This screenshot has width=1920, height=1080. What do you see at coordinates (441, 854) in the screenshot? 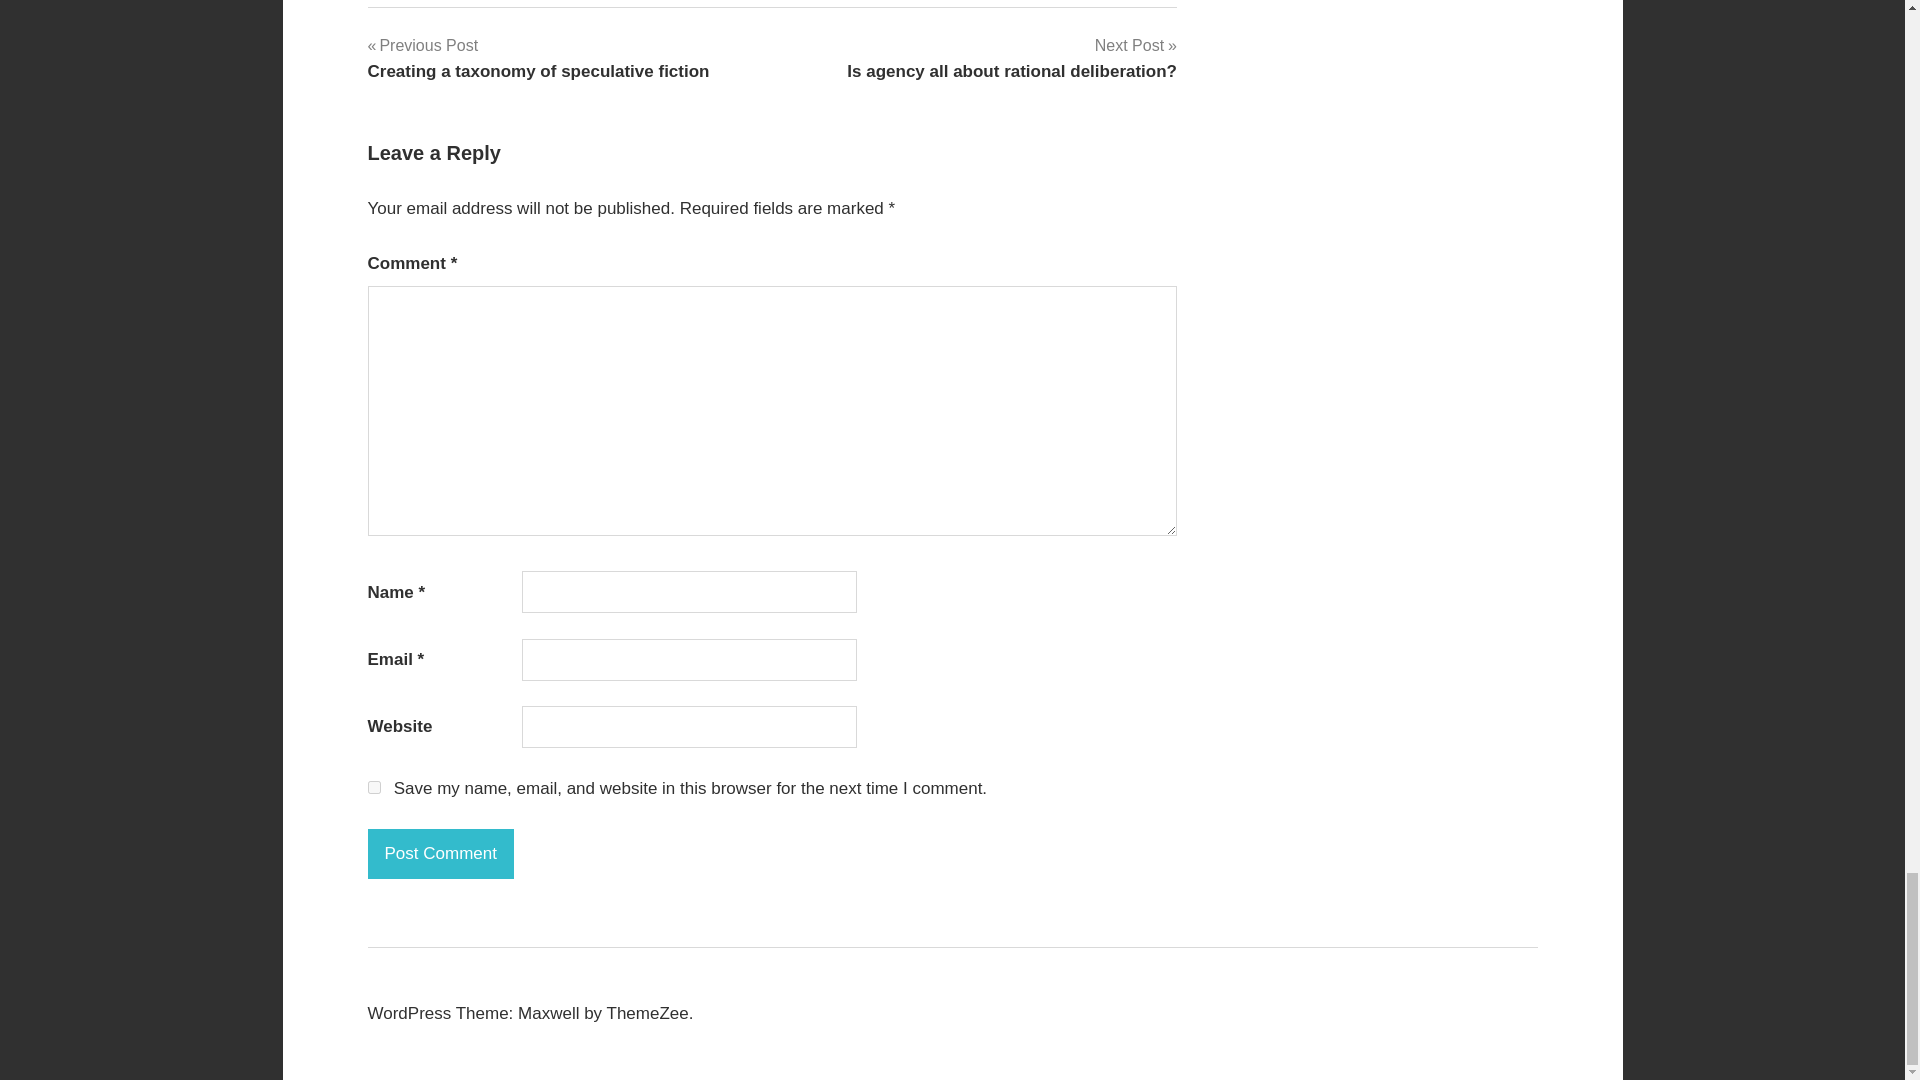
I see `Post Comment` at bounding box center [441, 854].